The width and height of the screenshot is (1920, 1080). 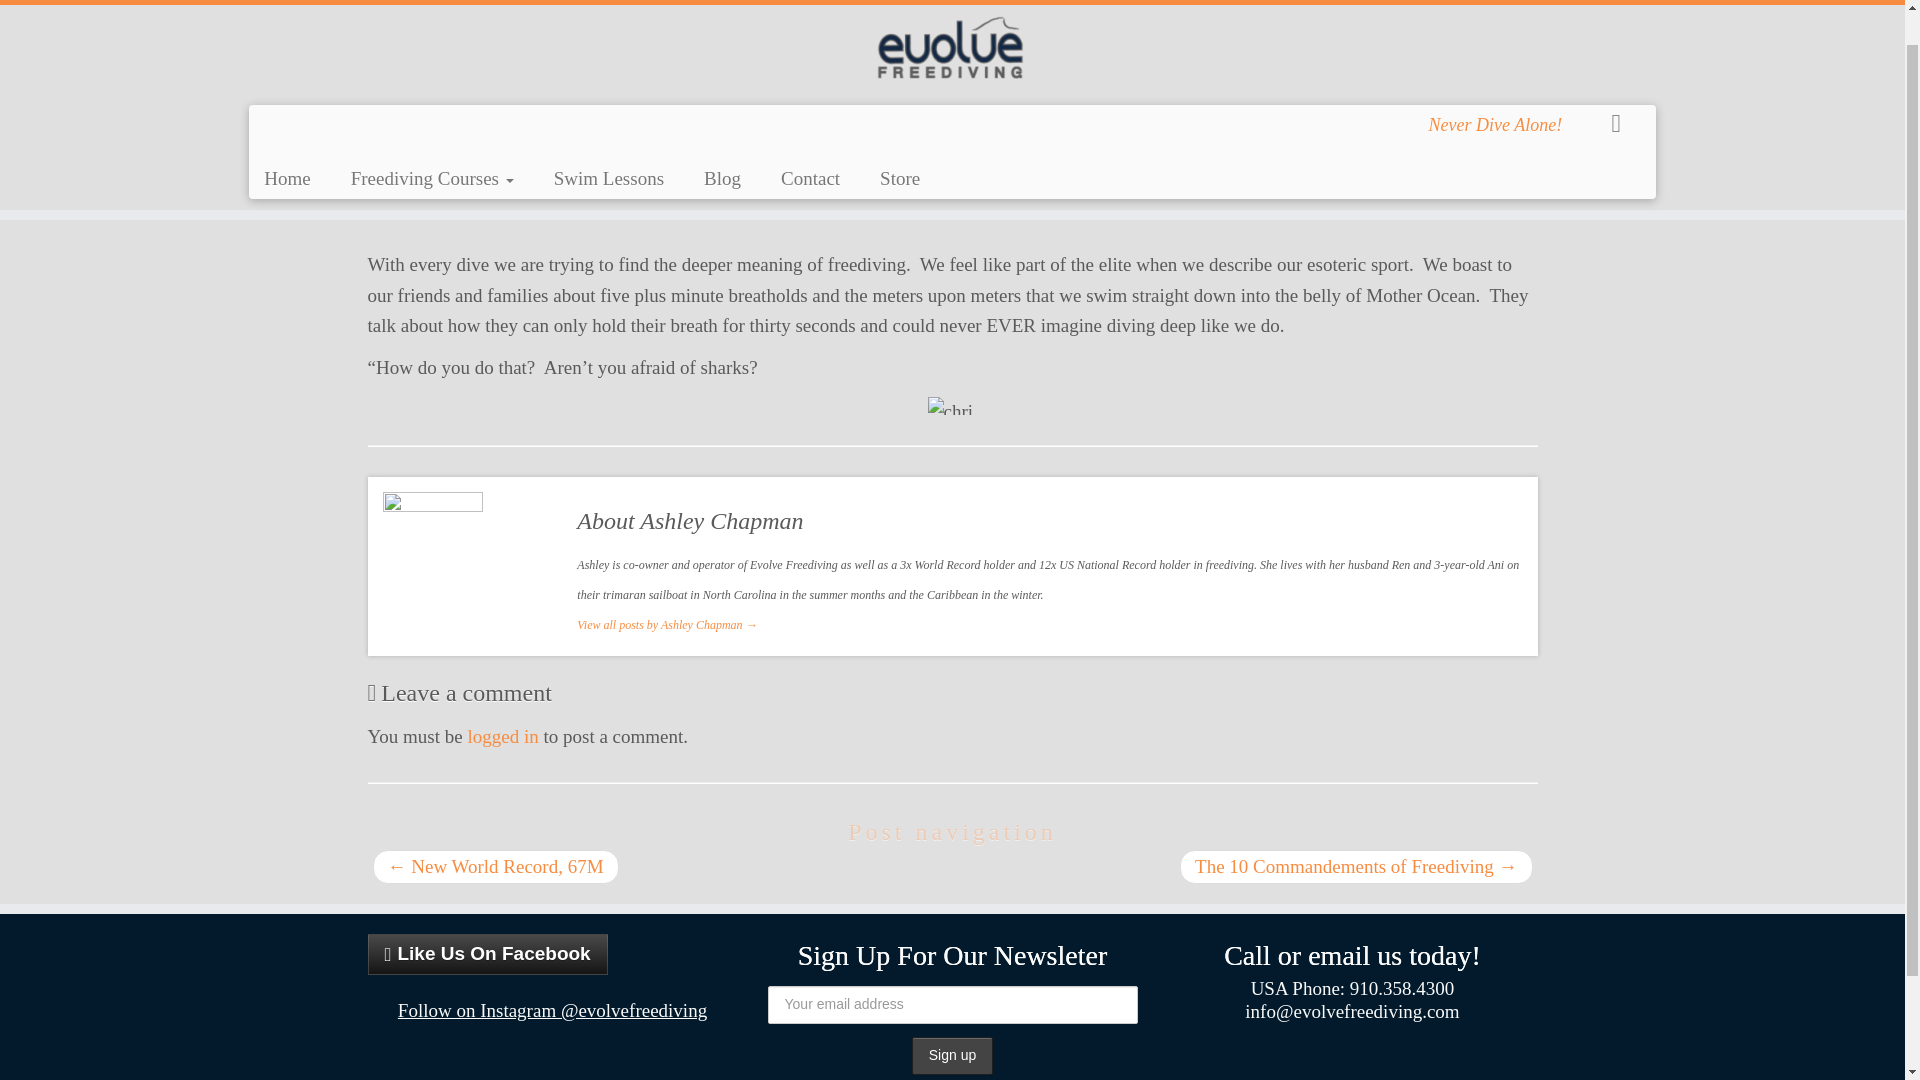 I want to click on View your shopping cart, so click(x=1628, y=86).